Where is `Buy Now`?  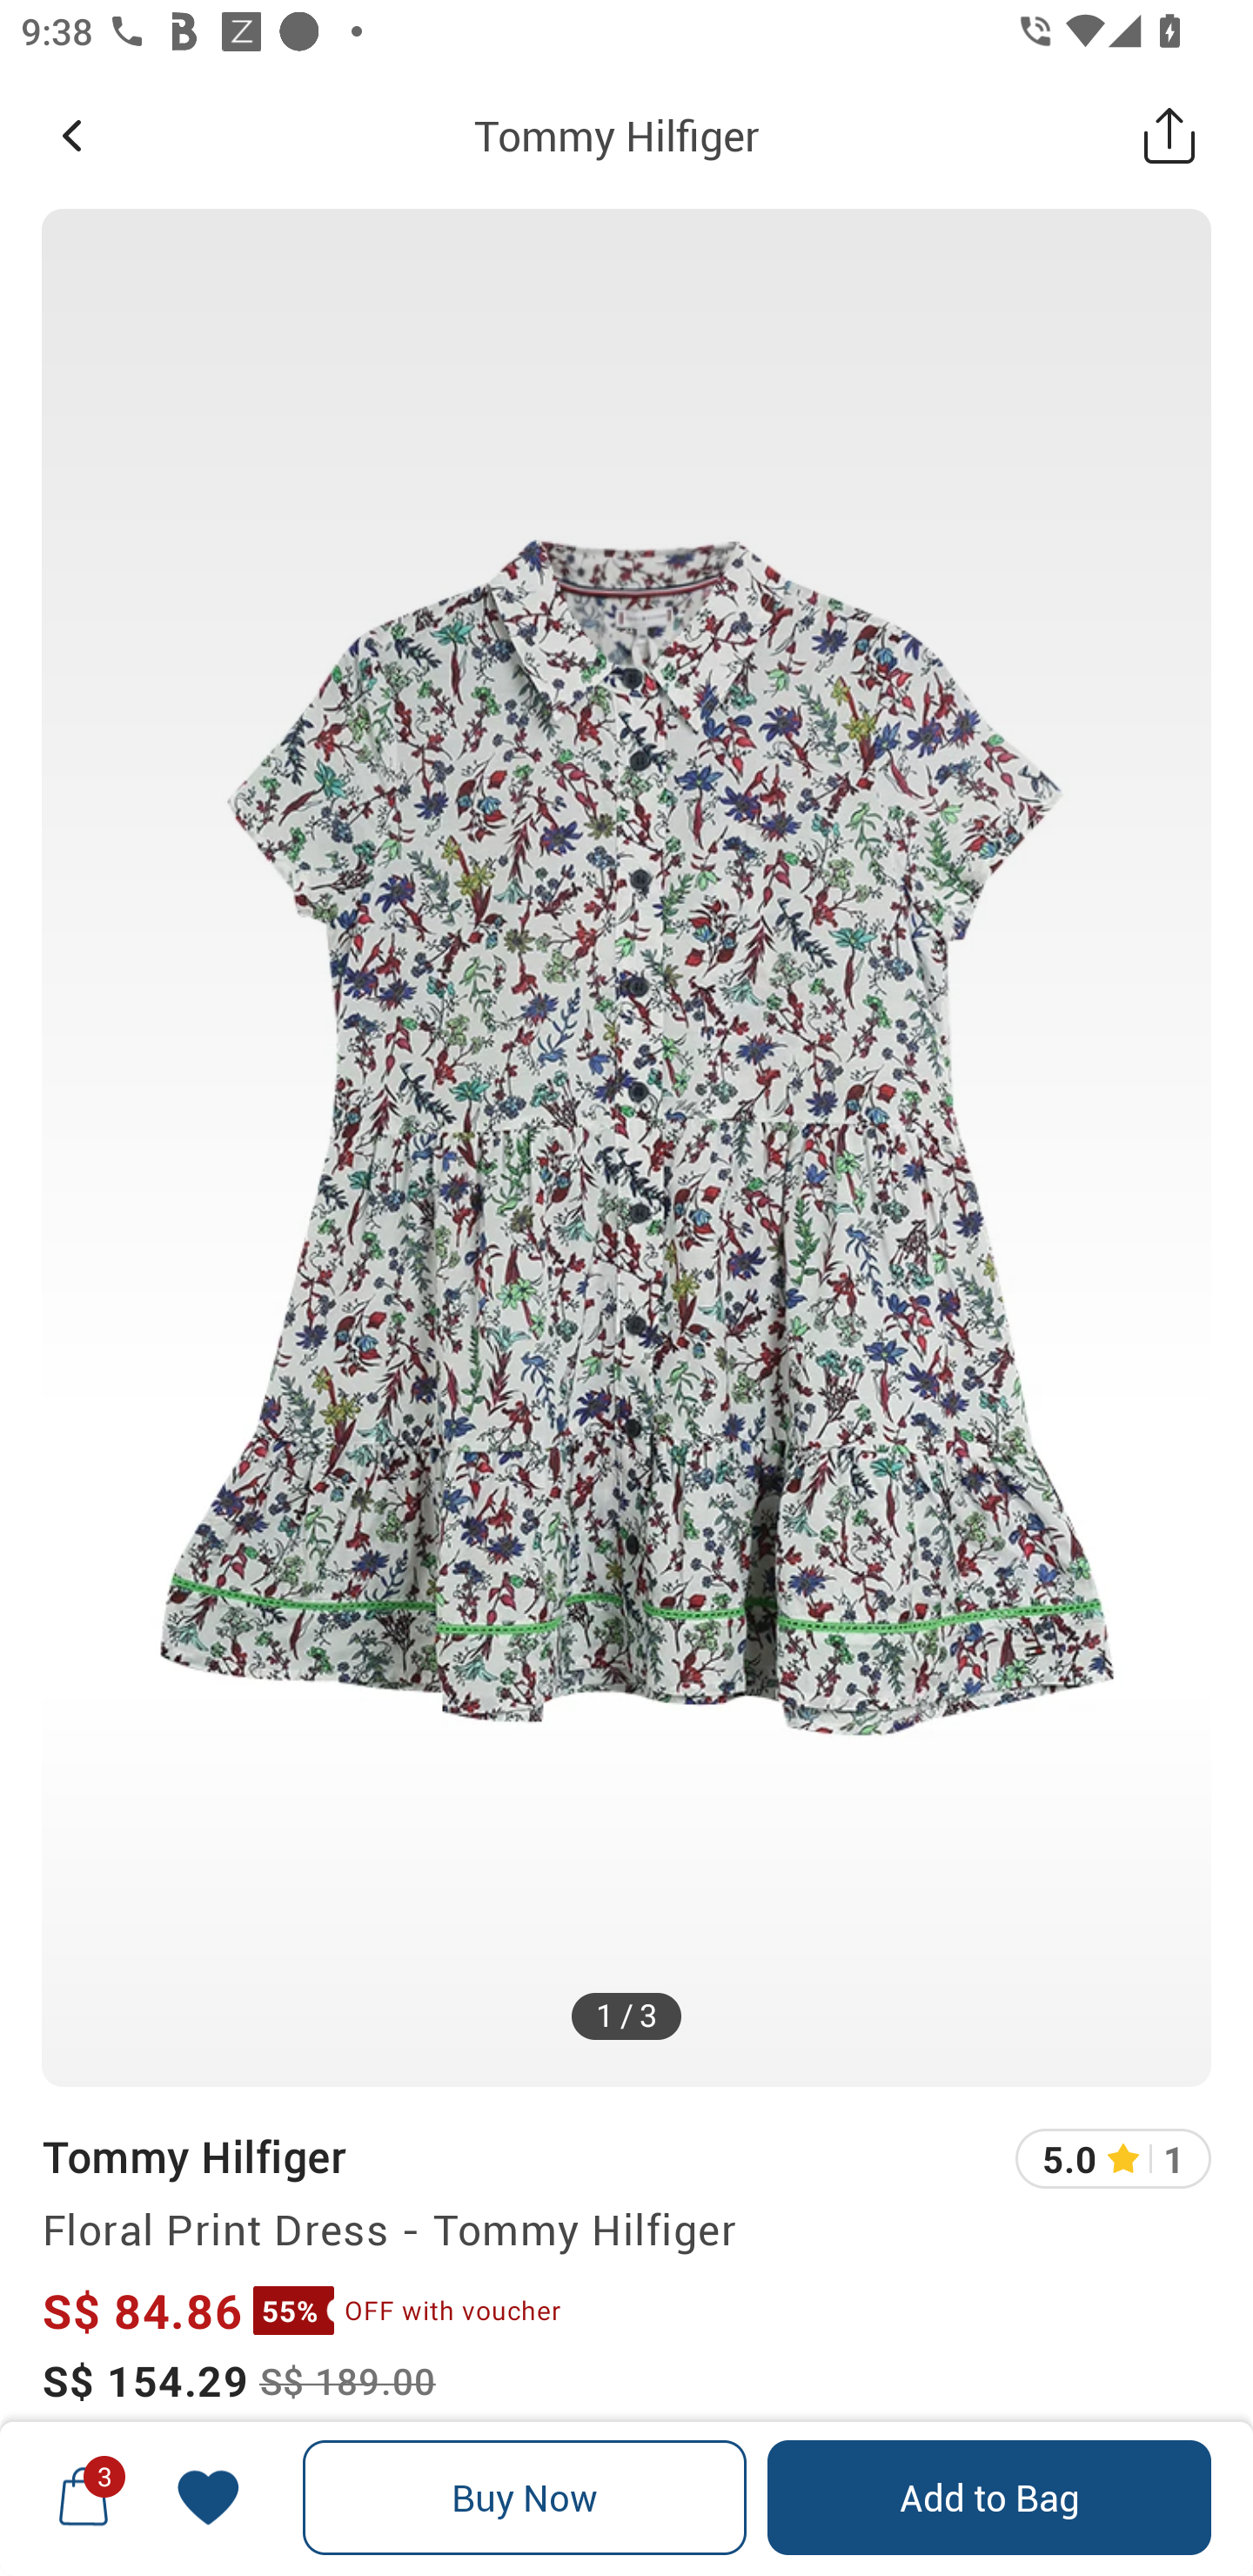 Buy Now is located at coordinates (525, 2498).